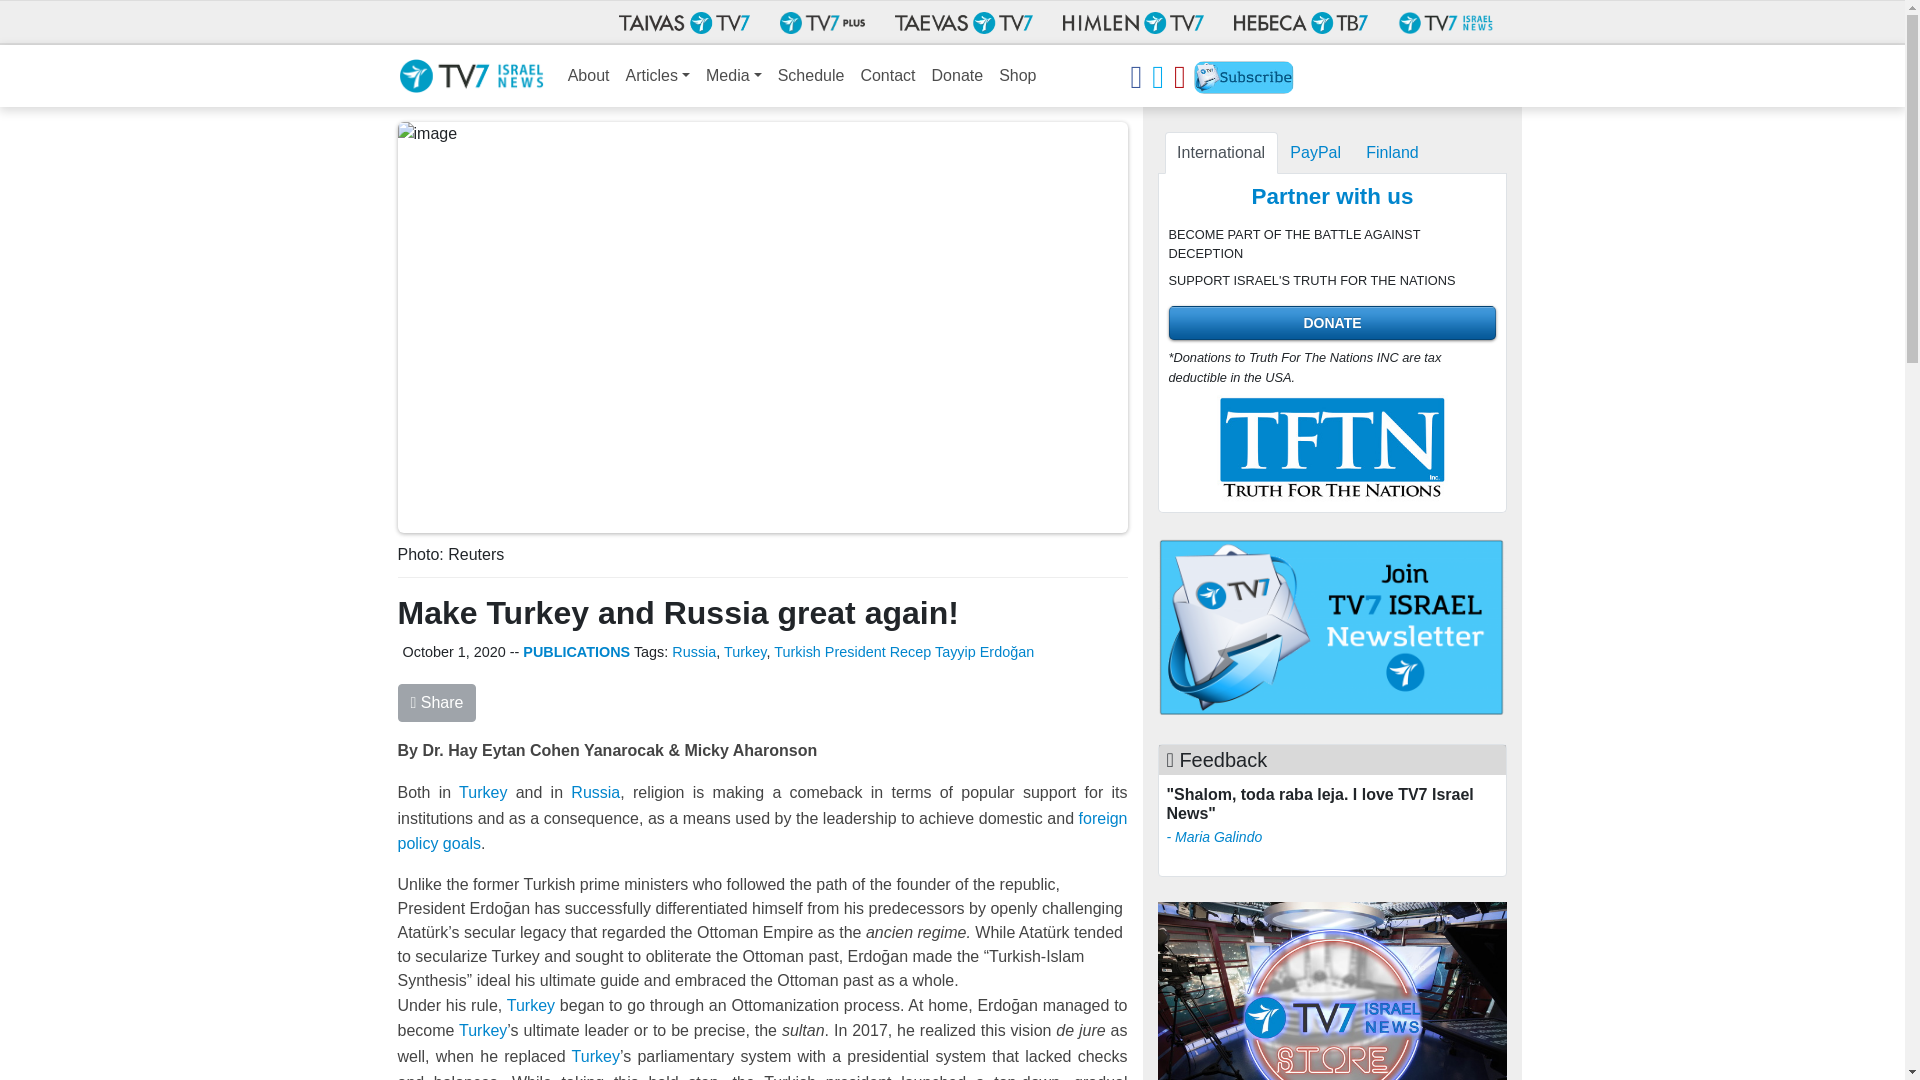 Image resolution: width=1920 pixels, height=1080 pixels. Describe the element at coordinates (1017, 76) in the screenshot. I see `Shop` at that location.